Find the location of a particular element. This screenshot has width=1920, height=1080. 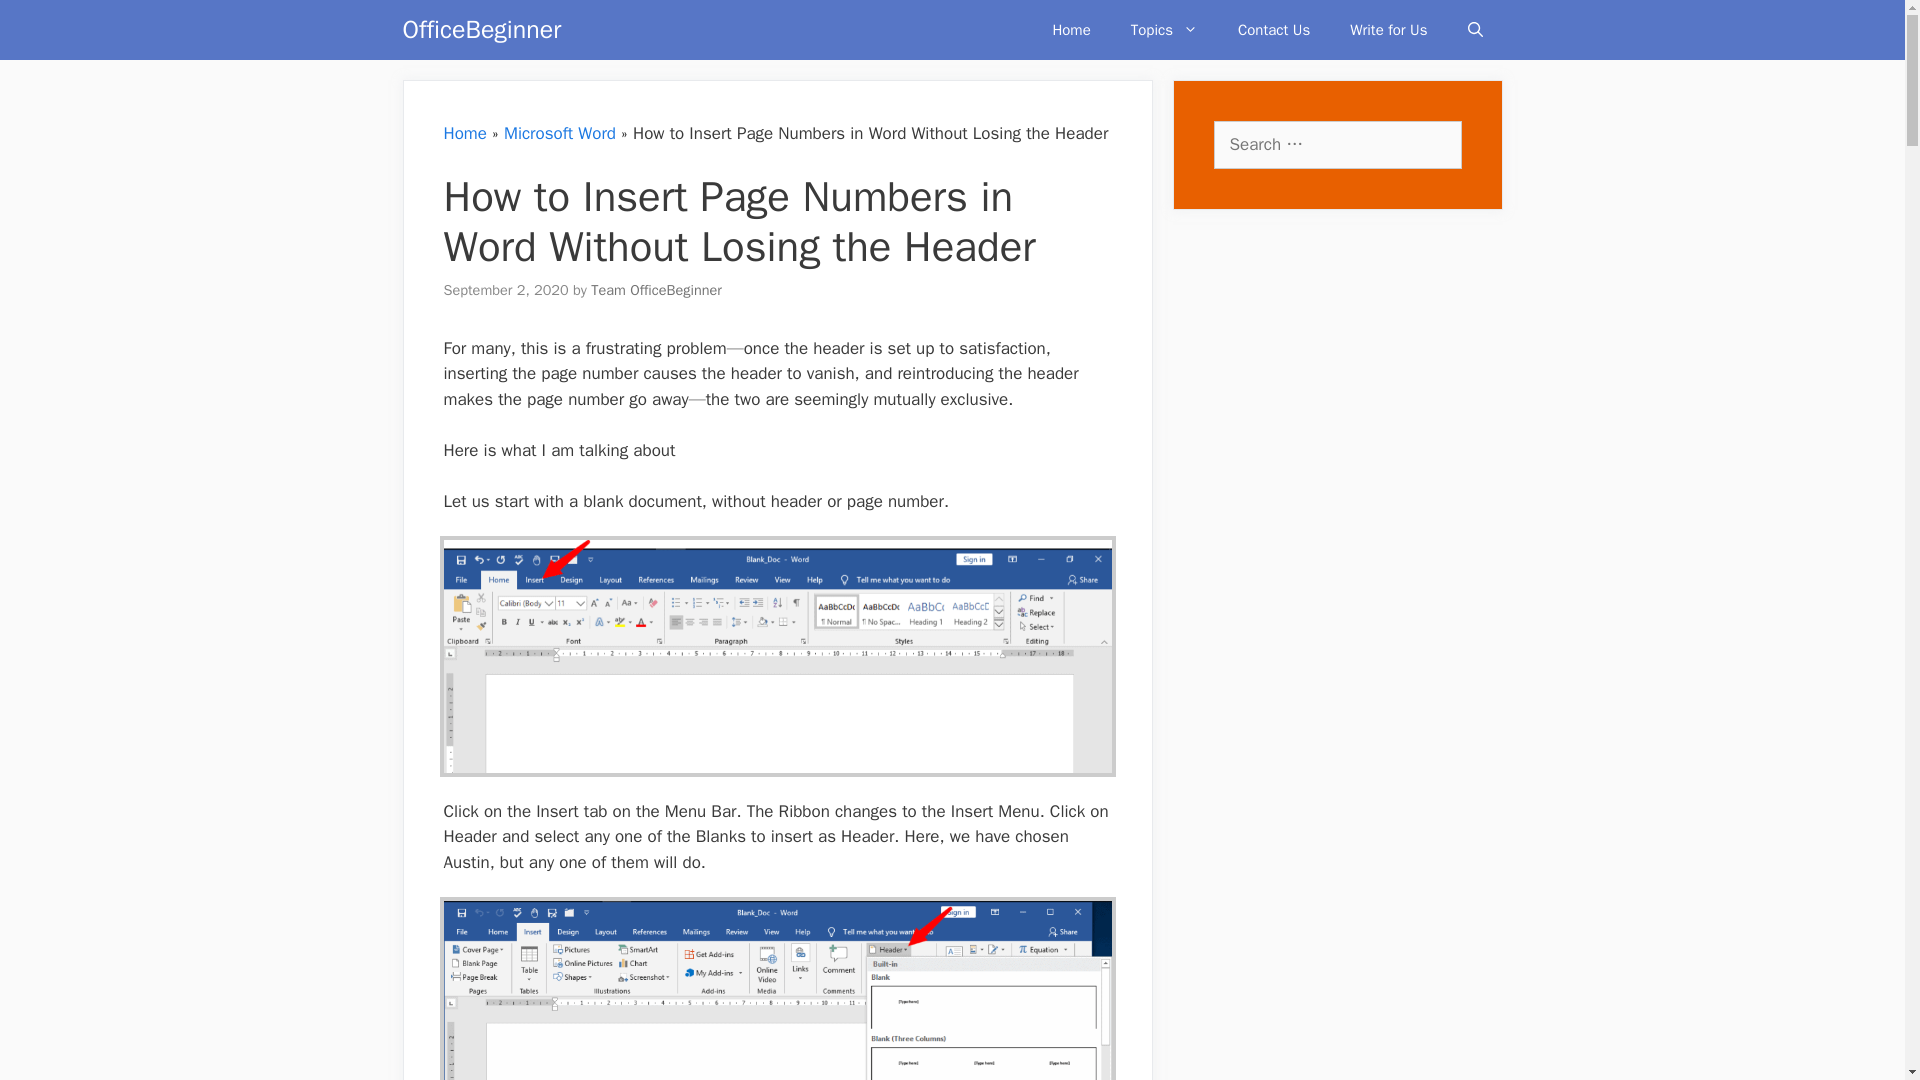

Contact Us is located at coordinates (1274, 30).